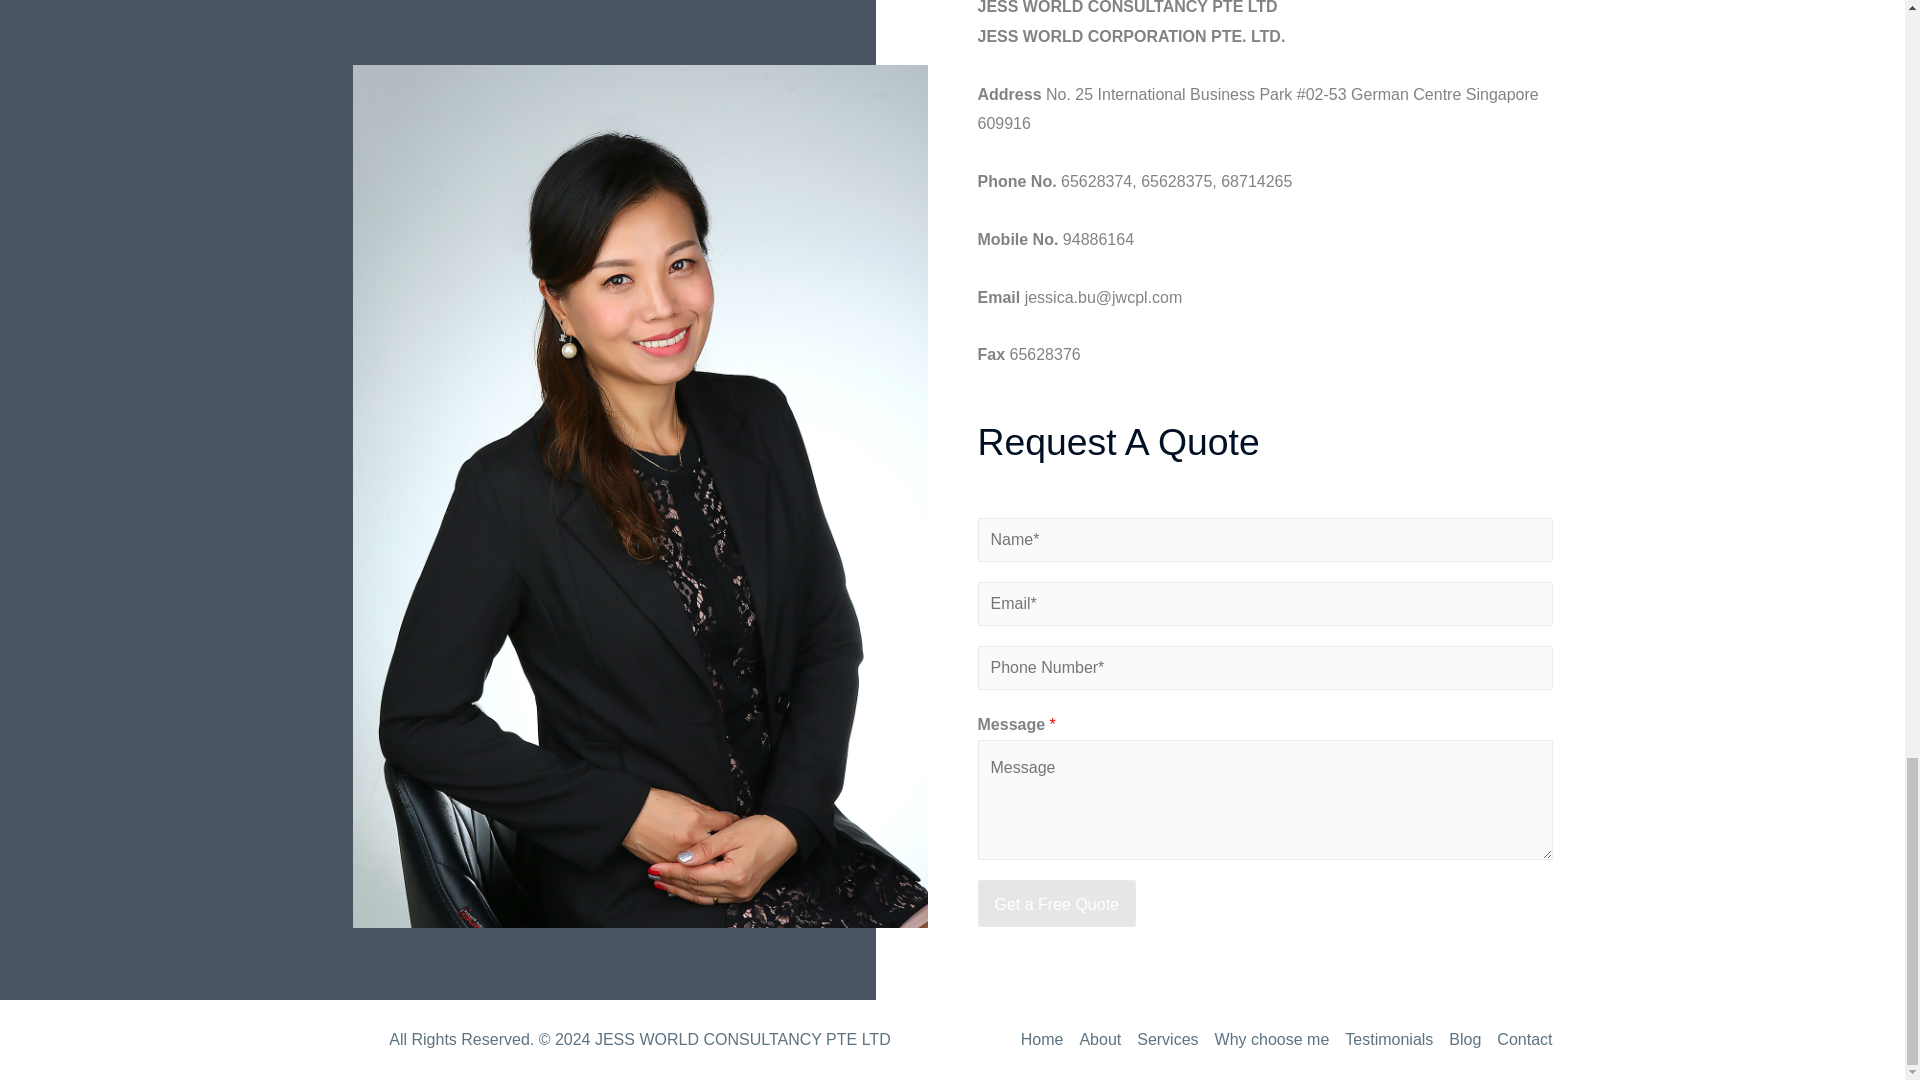 The height and width of the screenshot is (1080, 1920). Describe the element at coordinates (1100, 1039) in the screenshot. I see `About` at that location.